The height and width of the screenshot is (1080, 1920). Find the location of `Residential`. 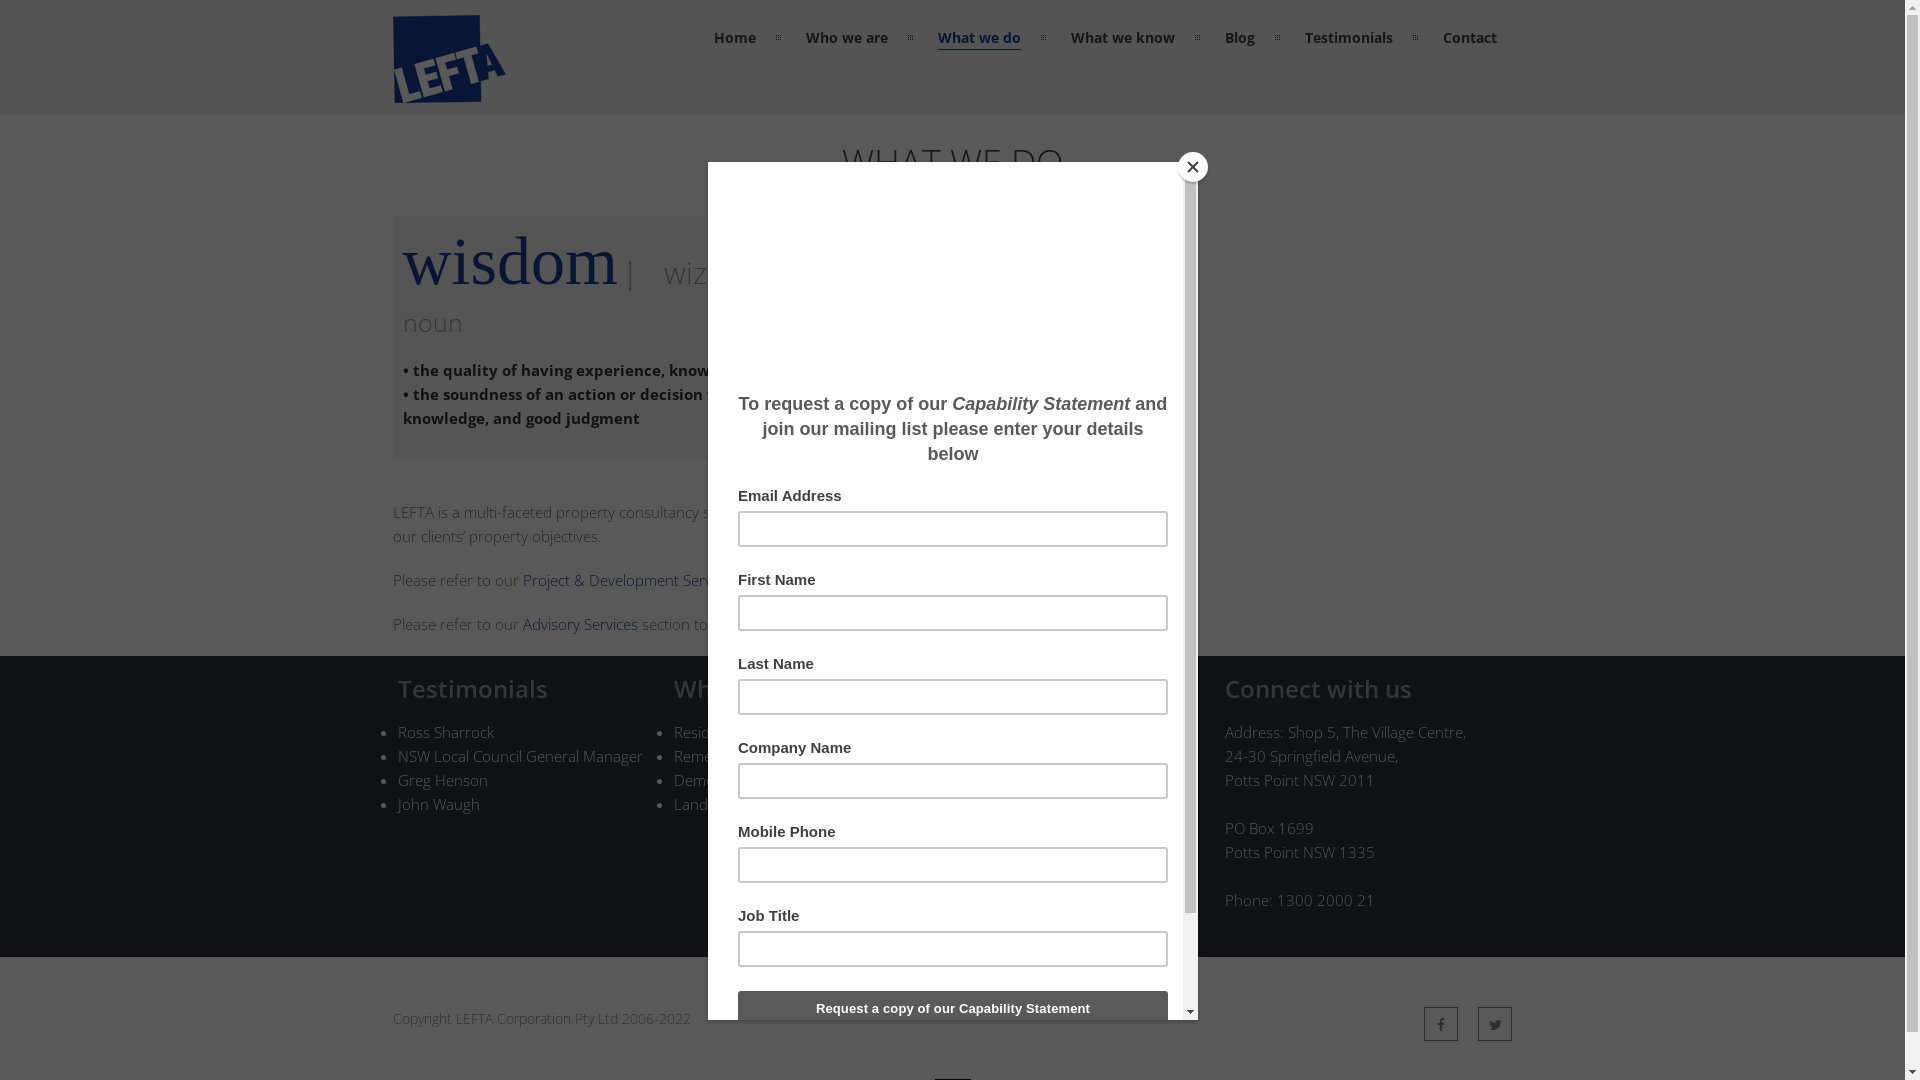

Residential is located at coordinates (710, 732).